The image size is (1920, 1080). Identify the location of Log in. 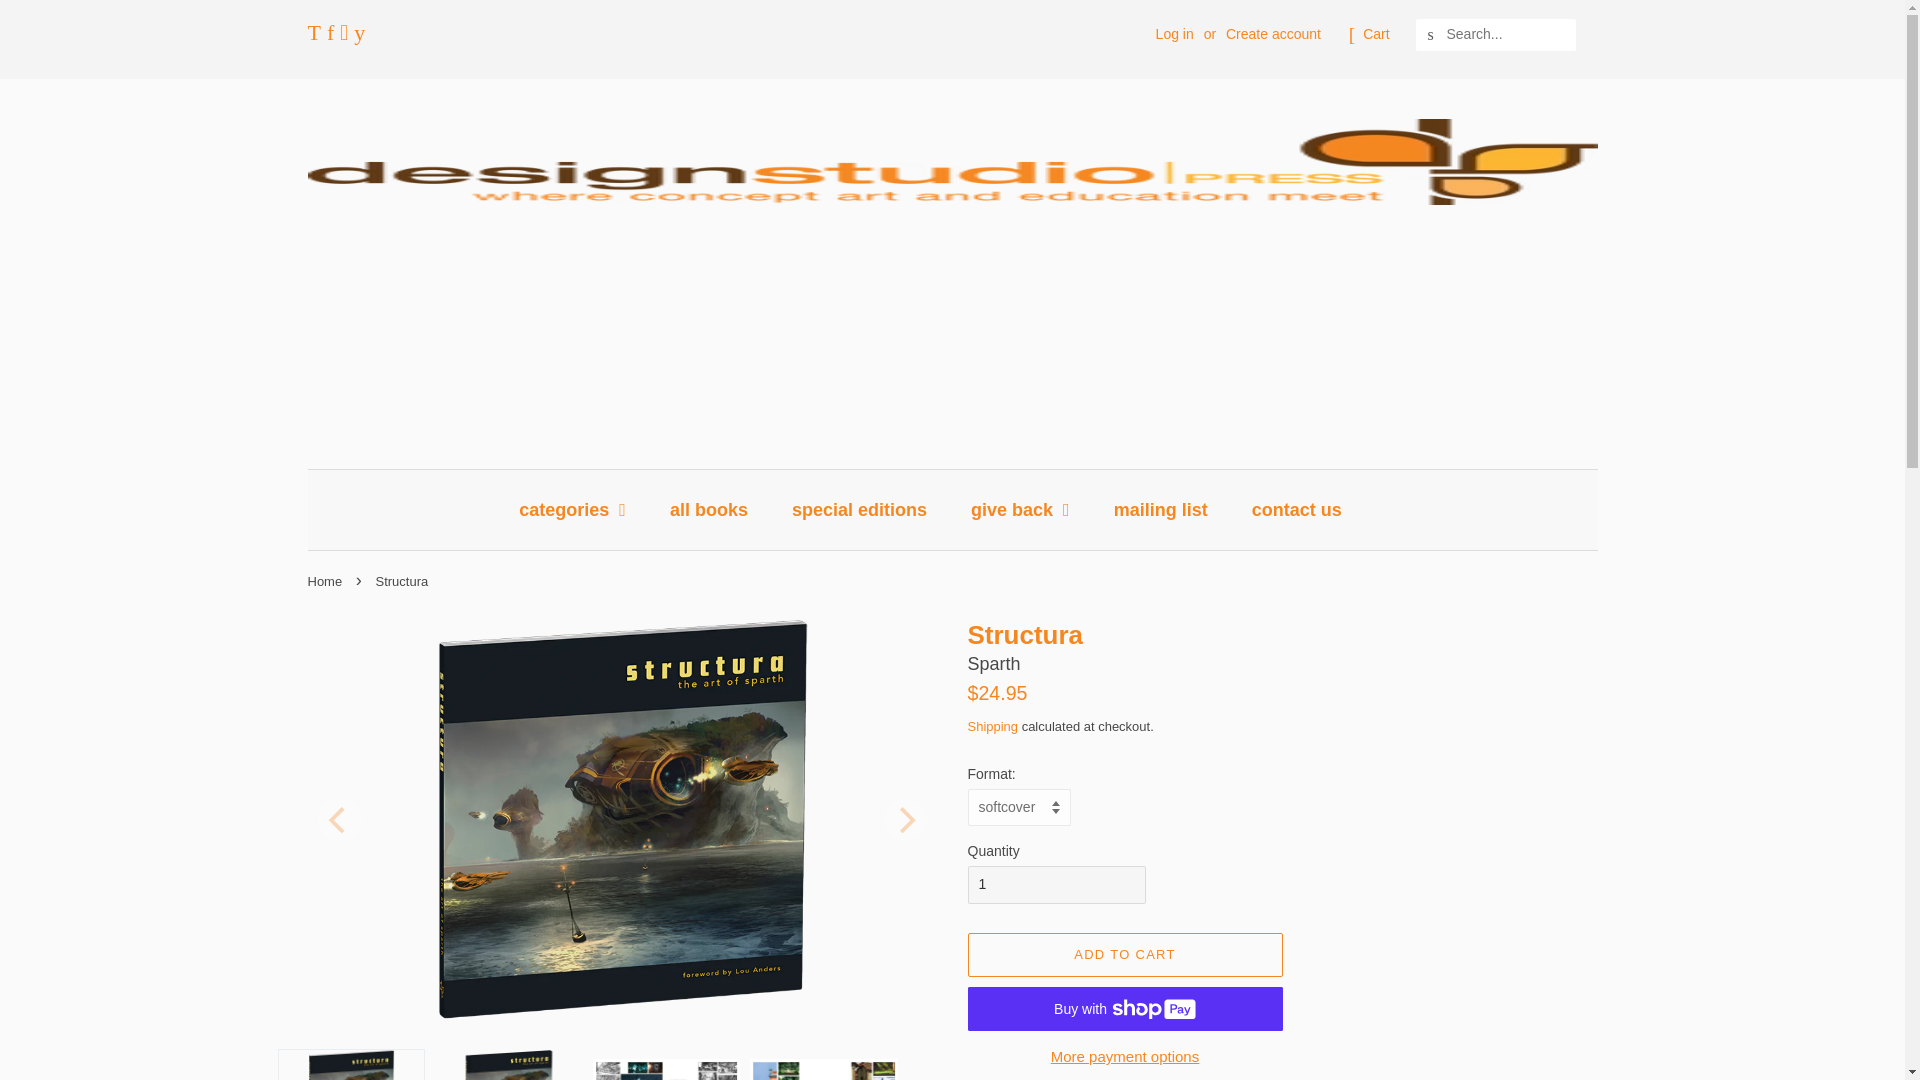
(1174, 34).